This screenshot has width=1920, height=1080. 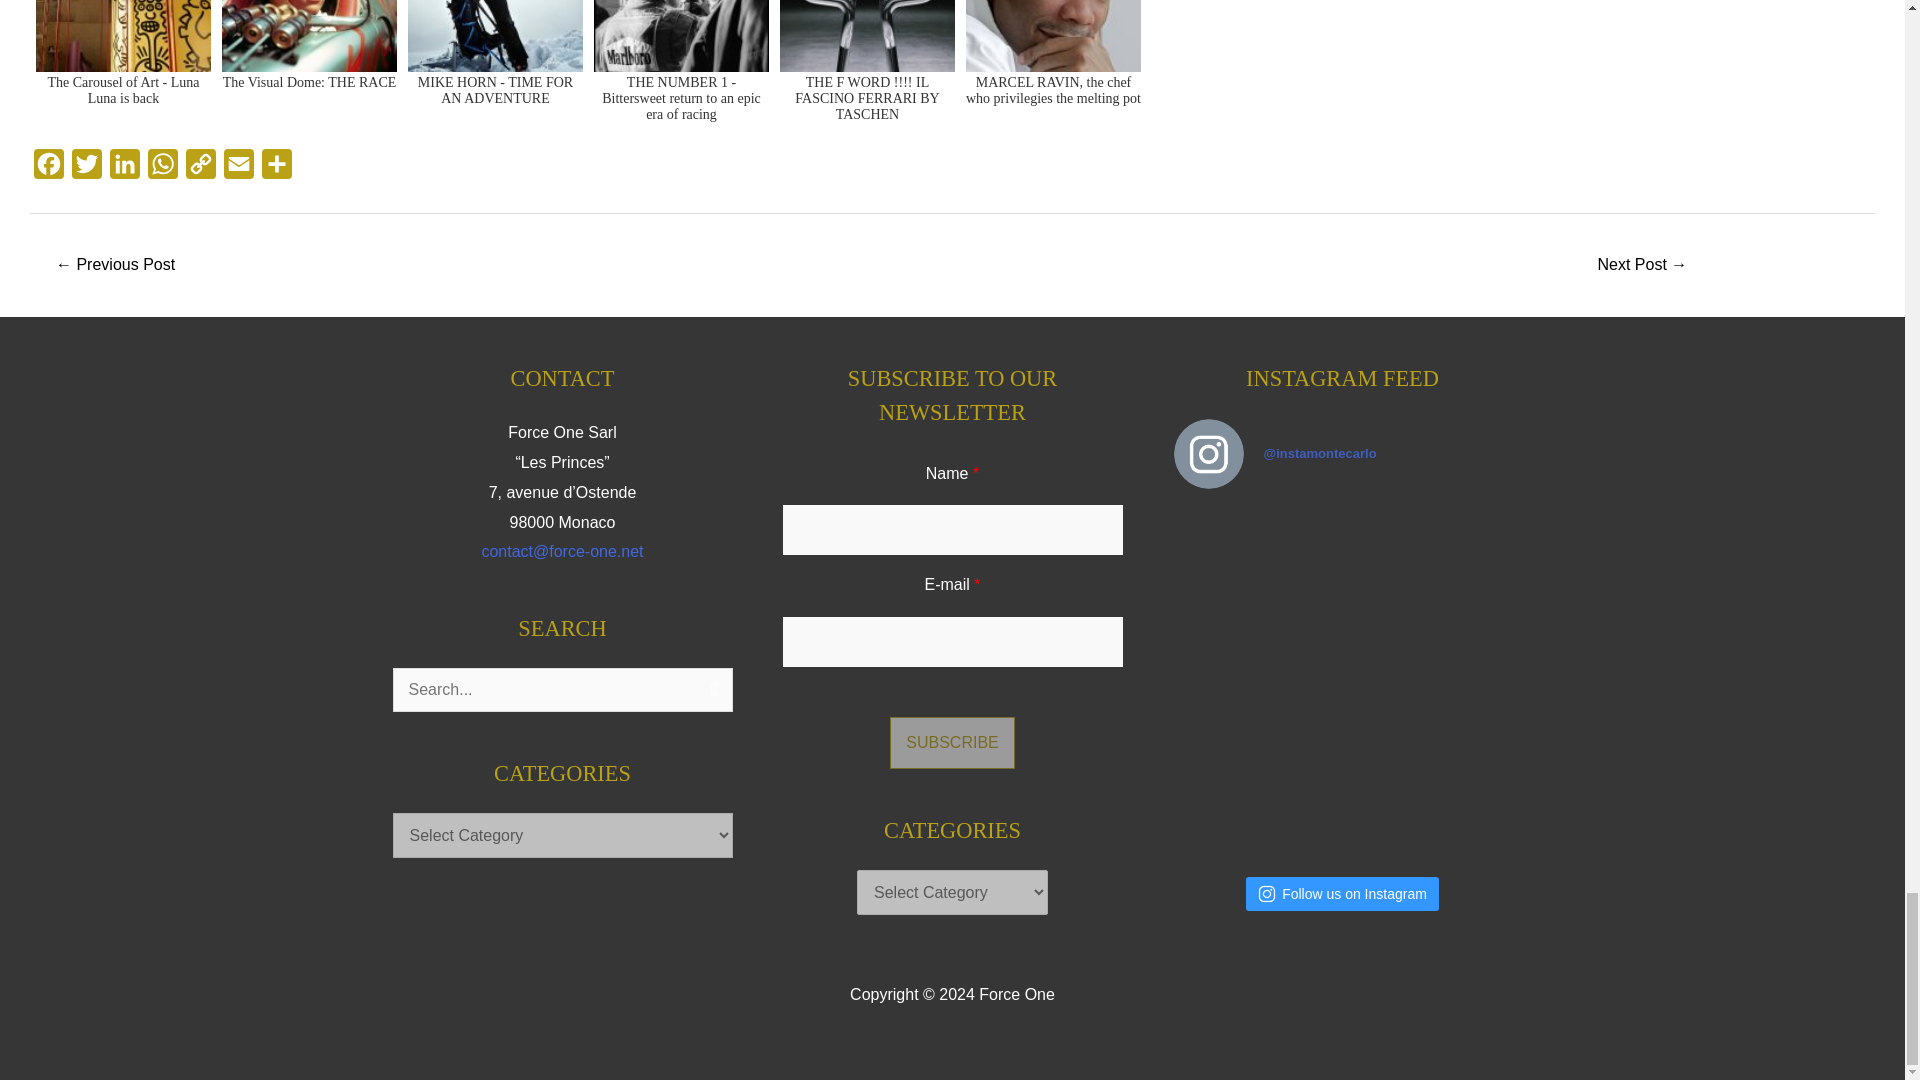 I want to click on Facebook, so click(x=48, y=169).